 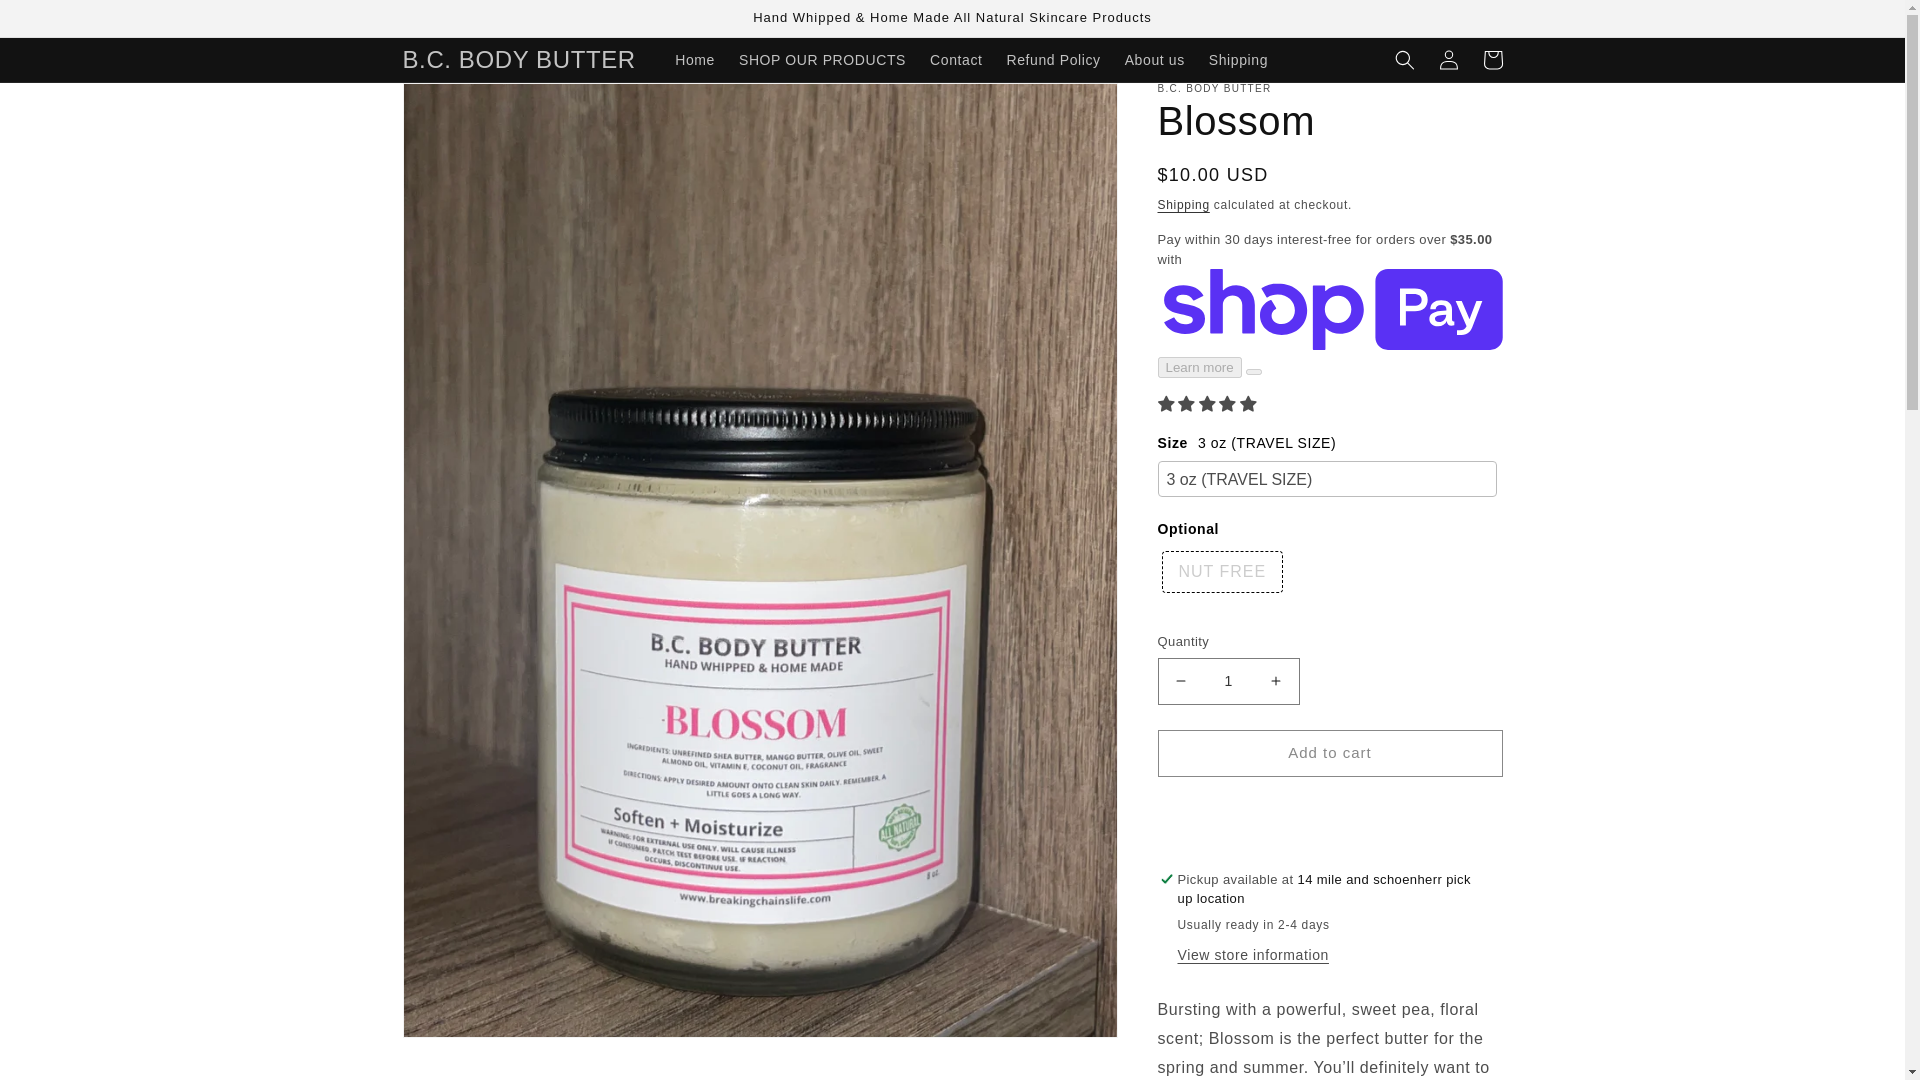 I want to click on About us, so click(x=1154, y=60).